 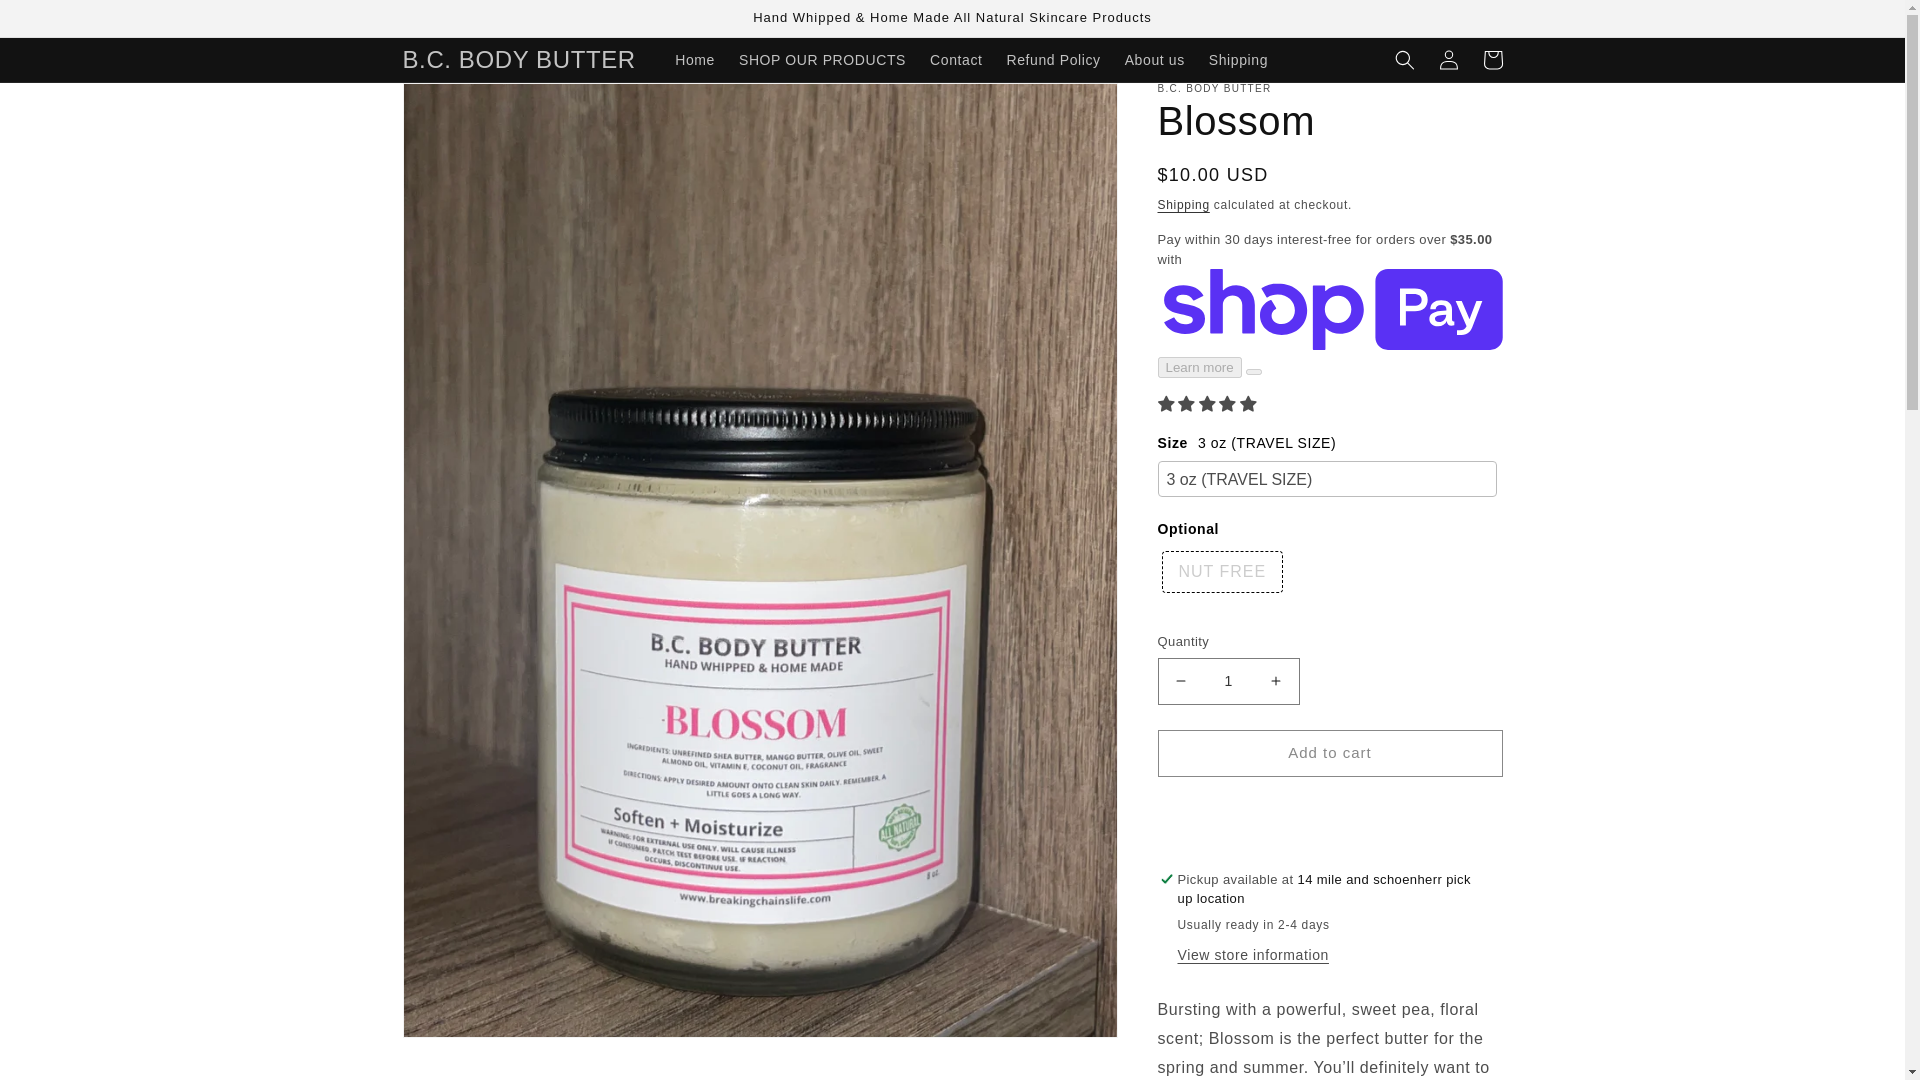 I want to click on About us, so click(x=1154, y=60).